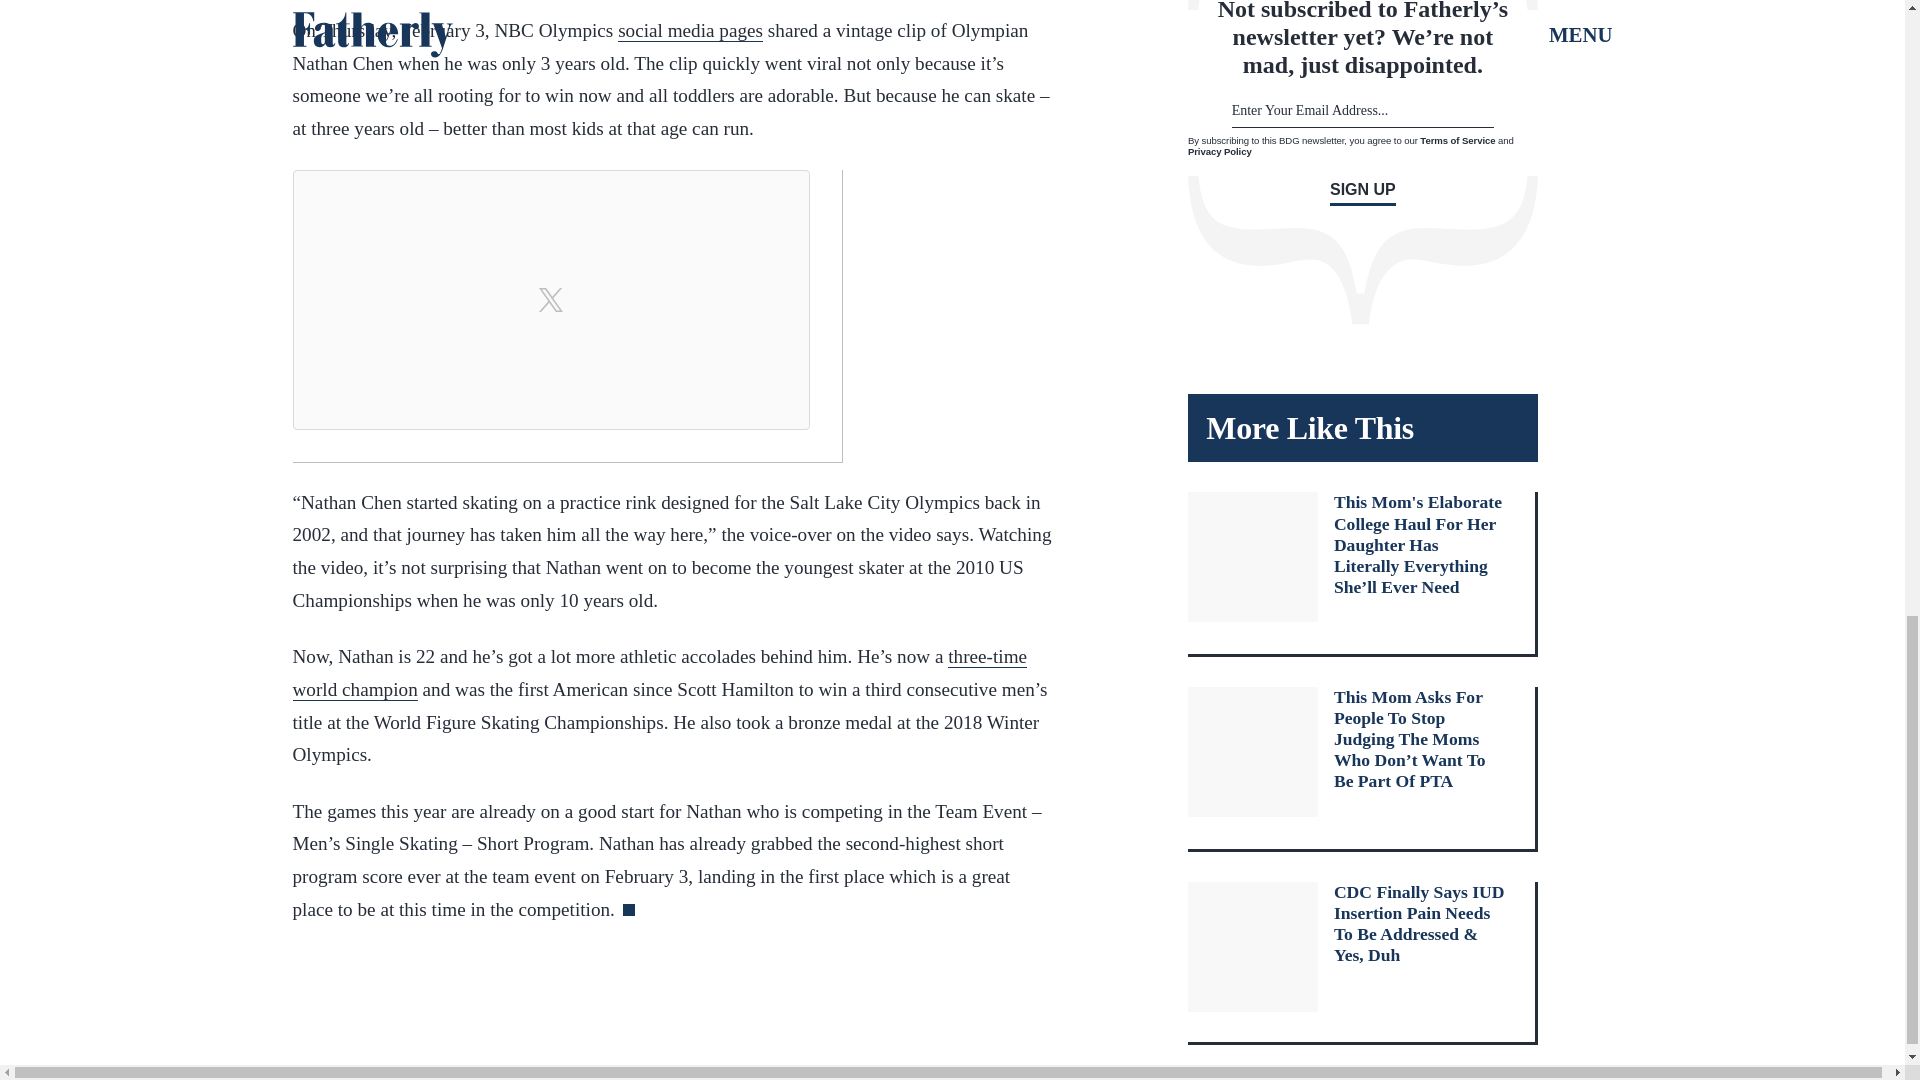 The width and height of the screenshot is (1920, 1080). Describe the element at coordinates (659, 672) in the screenshot. I see `three-time world champion` at that location.